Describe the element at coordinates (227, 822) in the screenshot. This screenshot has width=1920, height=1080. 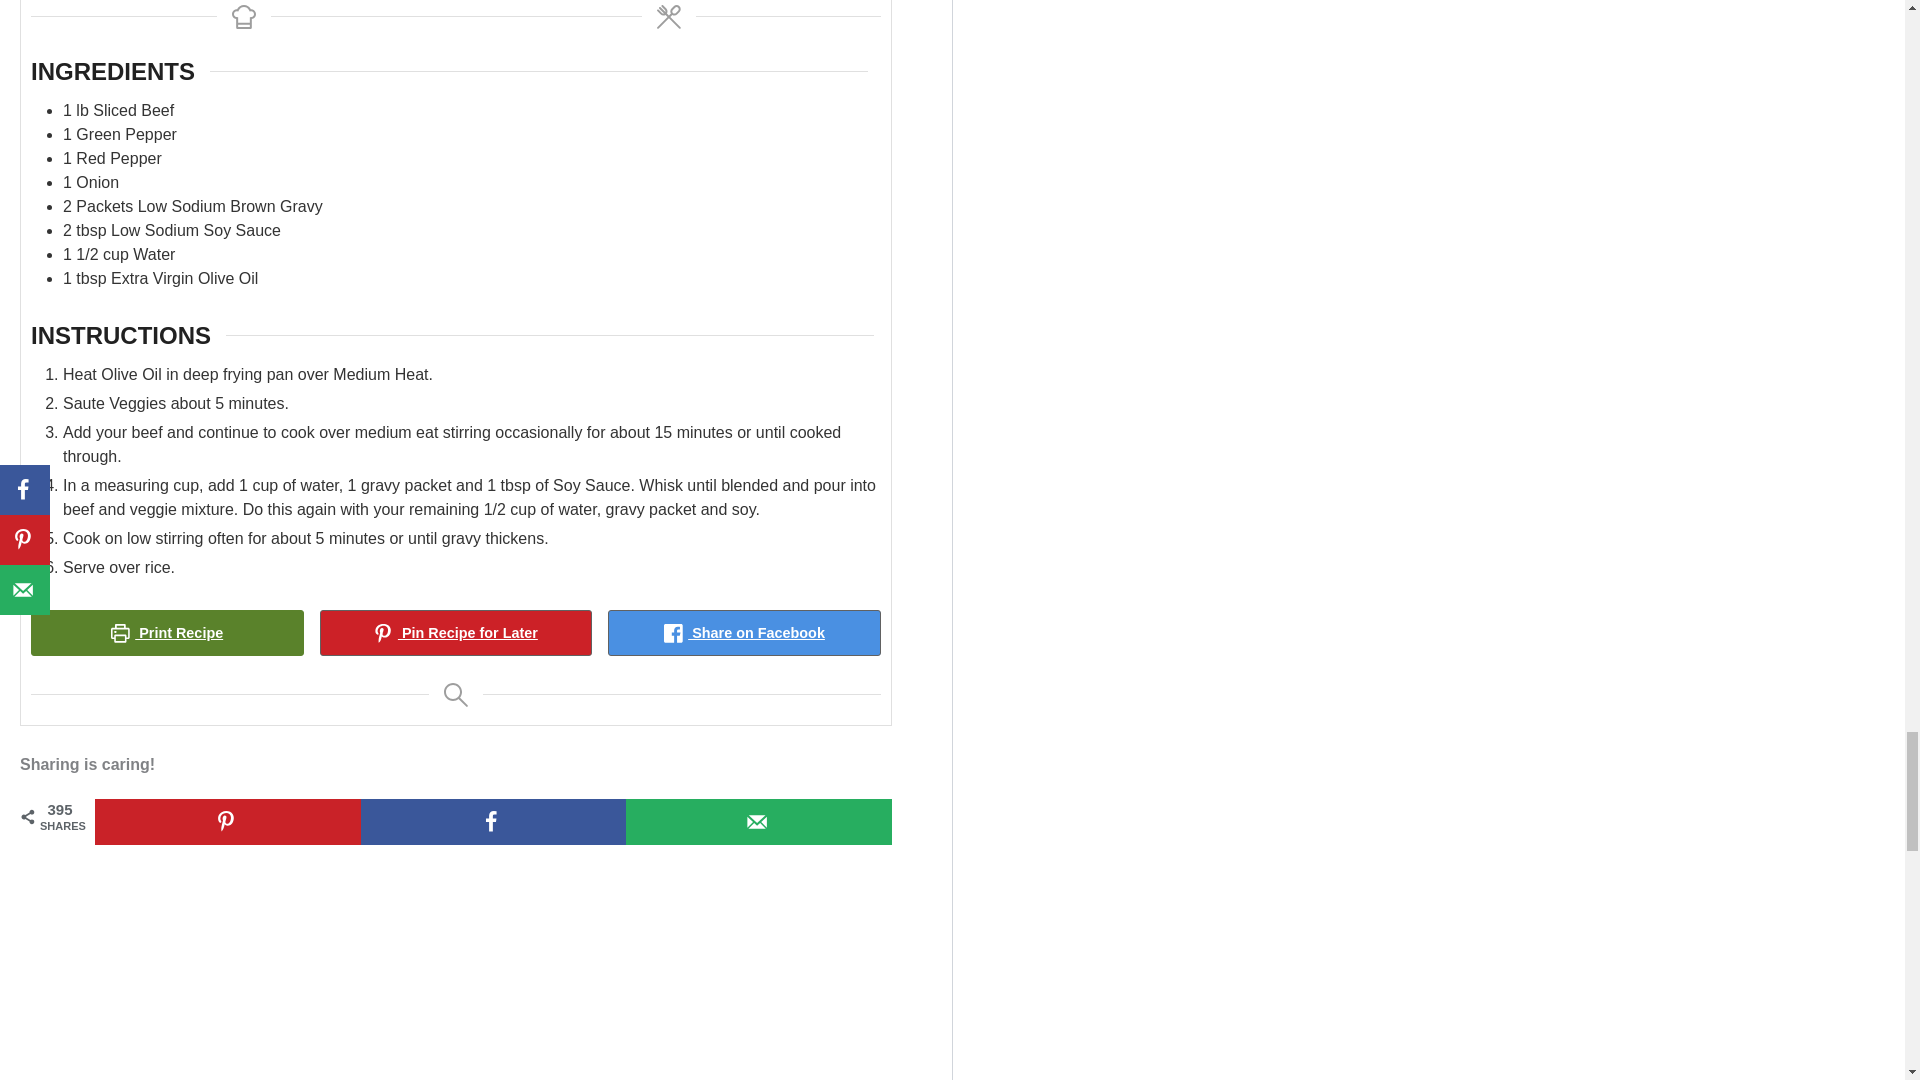
I see `Save to Pinterest` at that location.